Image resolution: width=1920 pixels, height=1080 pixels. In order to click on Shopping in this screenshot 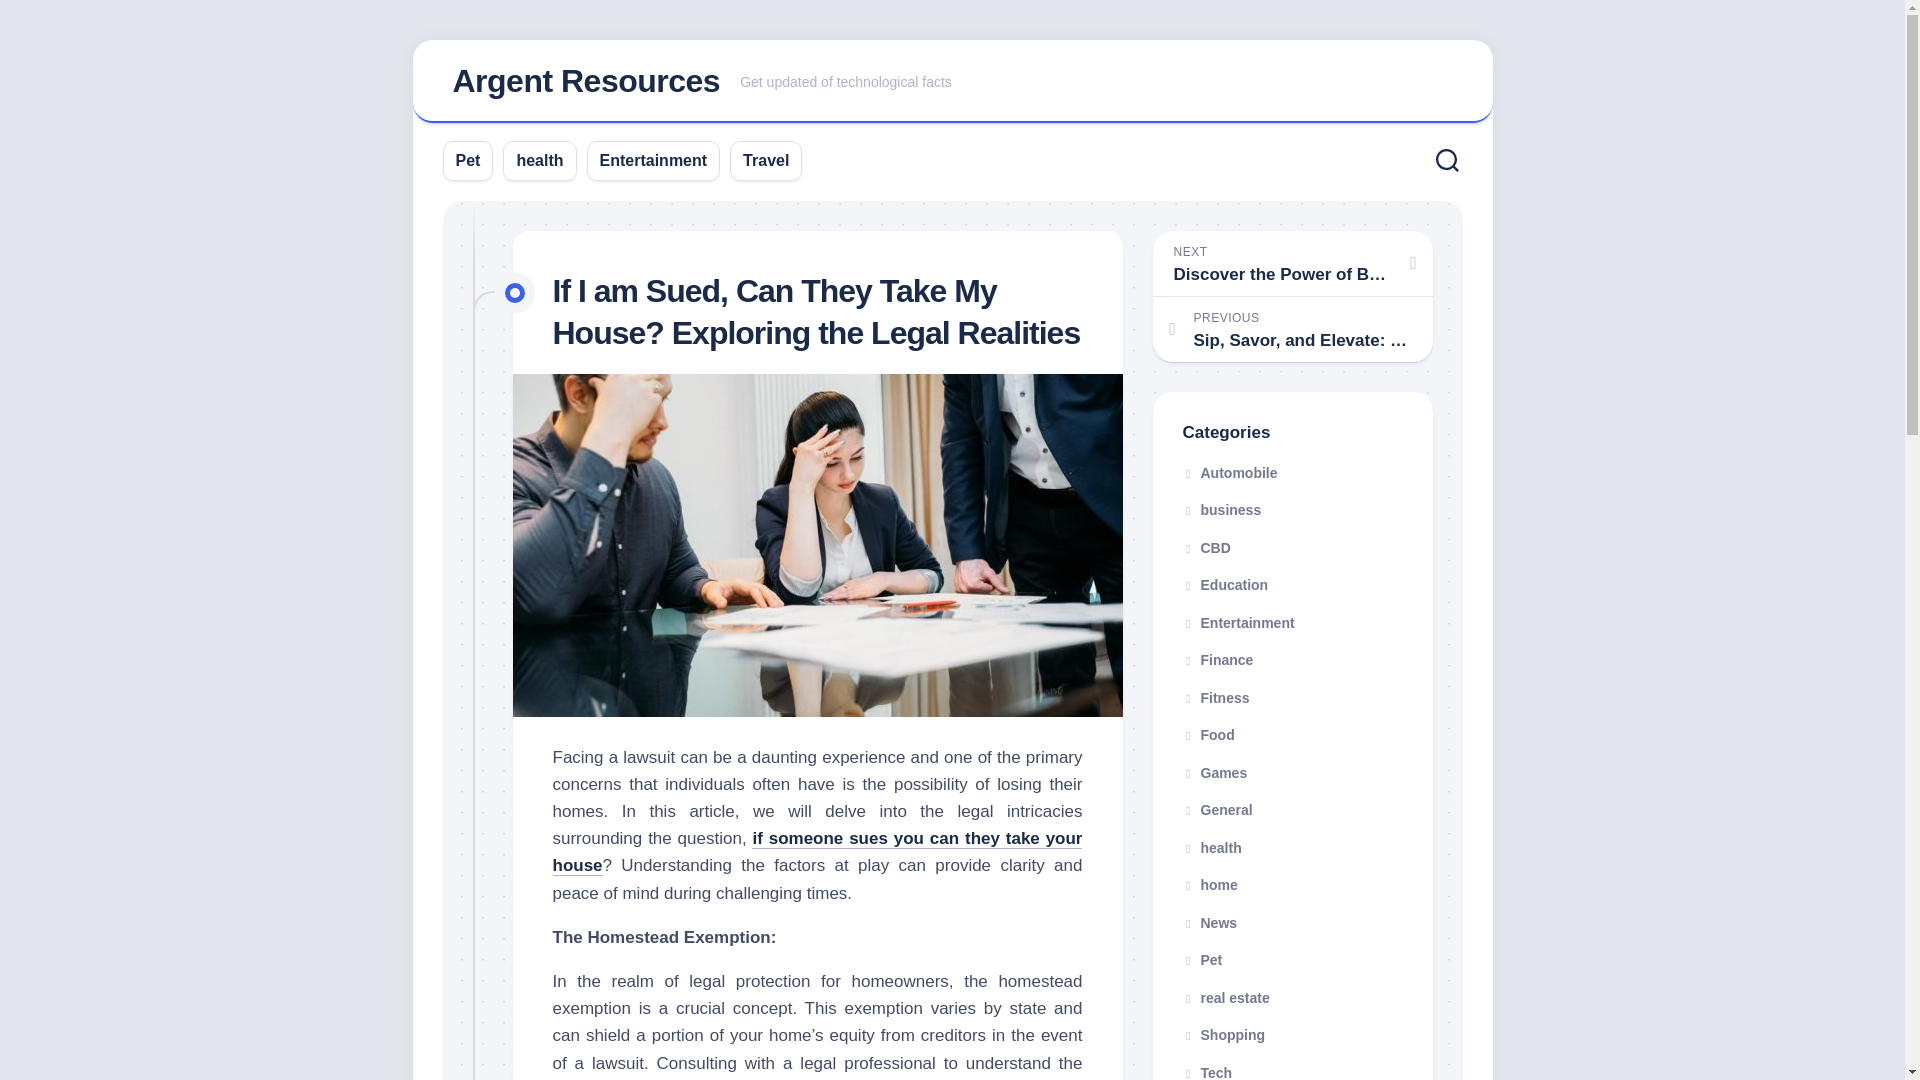, I will do `click(1224, 1035)`.